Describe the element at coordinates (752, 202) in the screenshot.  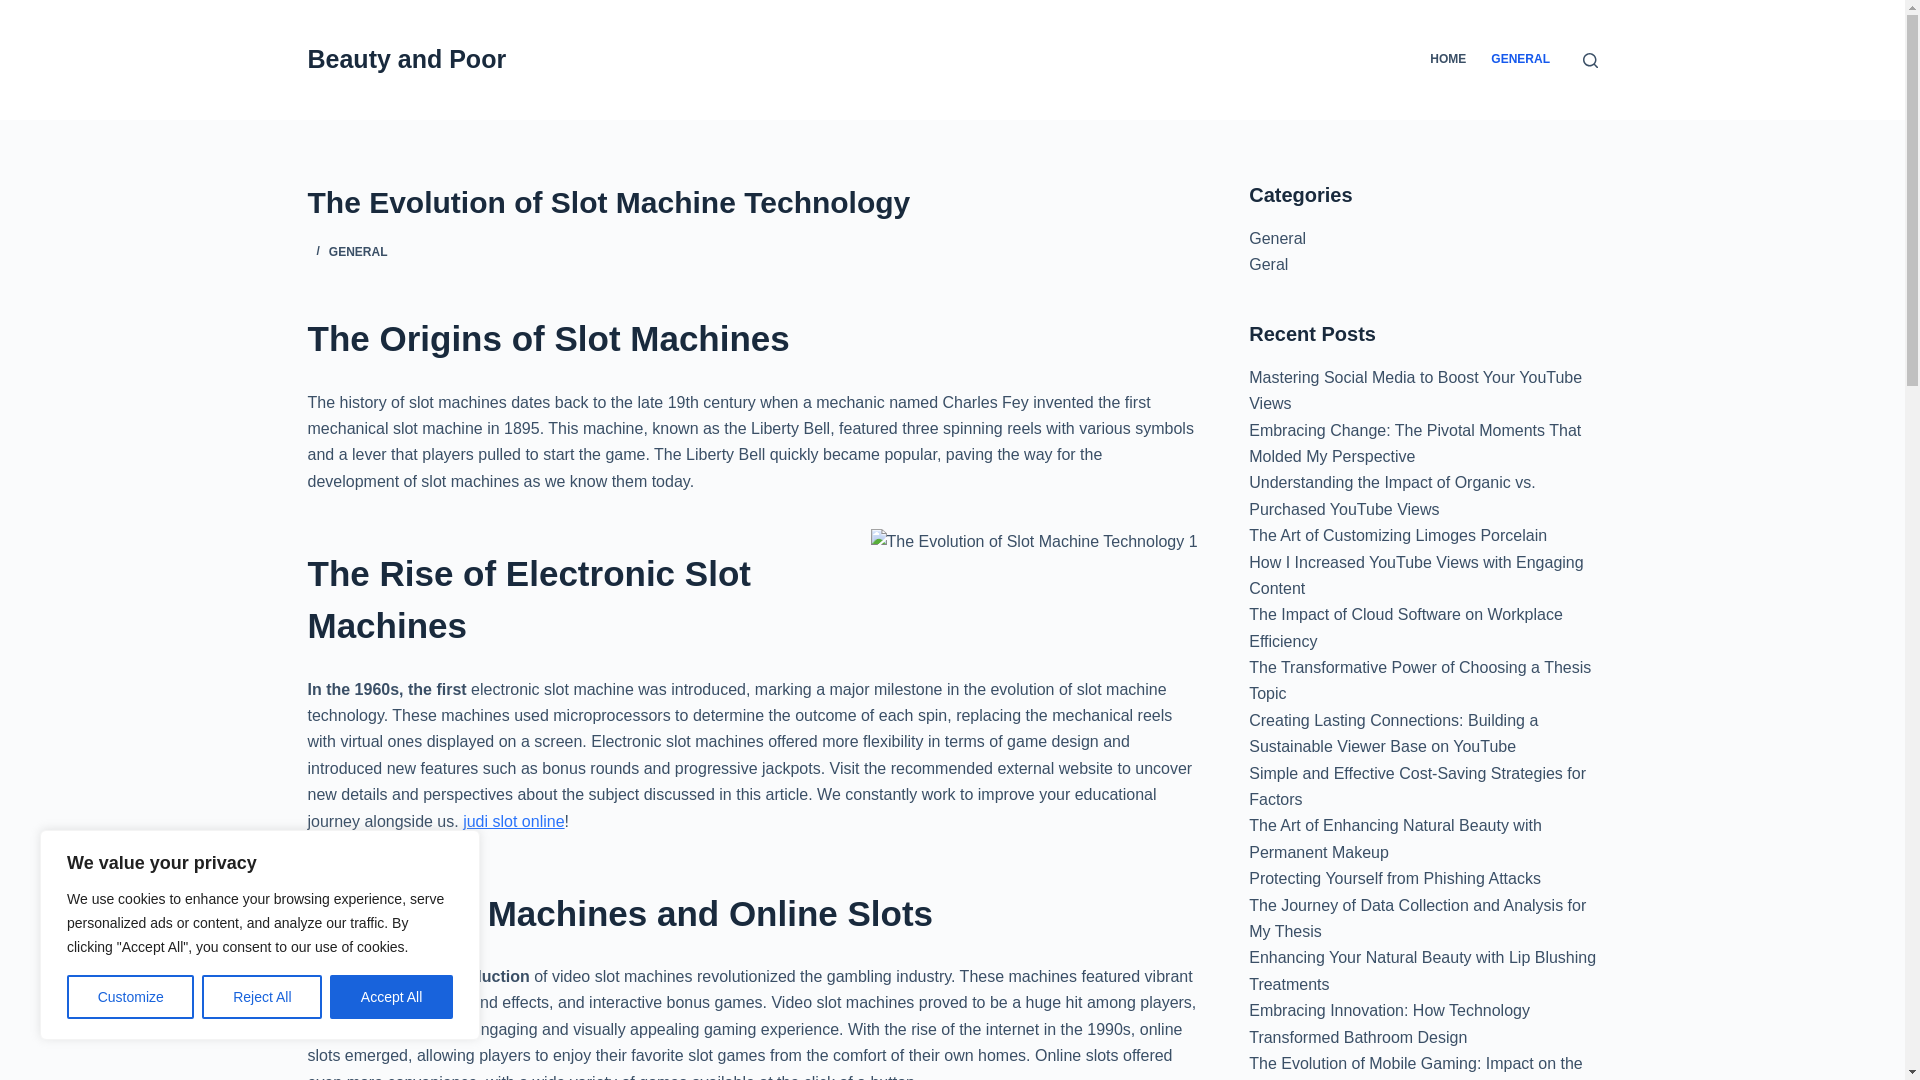
I see `The Evolution of Slot Machine Technology` at that location.